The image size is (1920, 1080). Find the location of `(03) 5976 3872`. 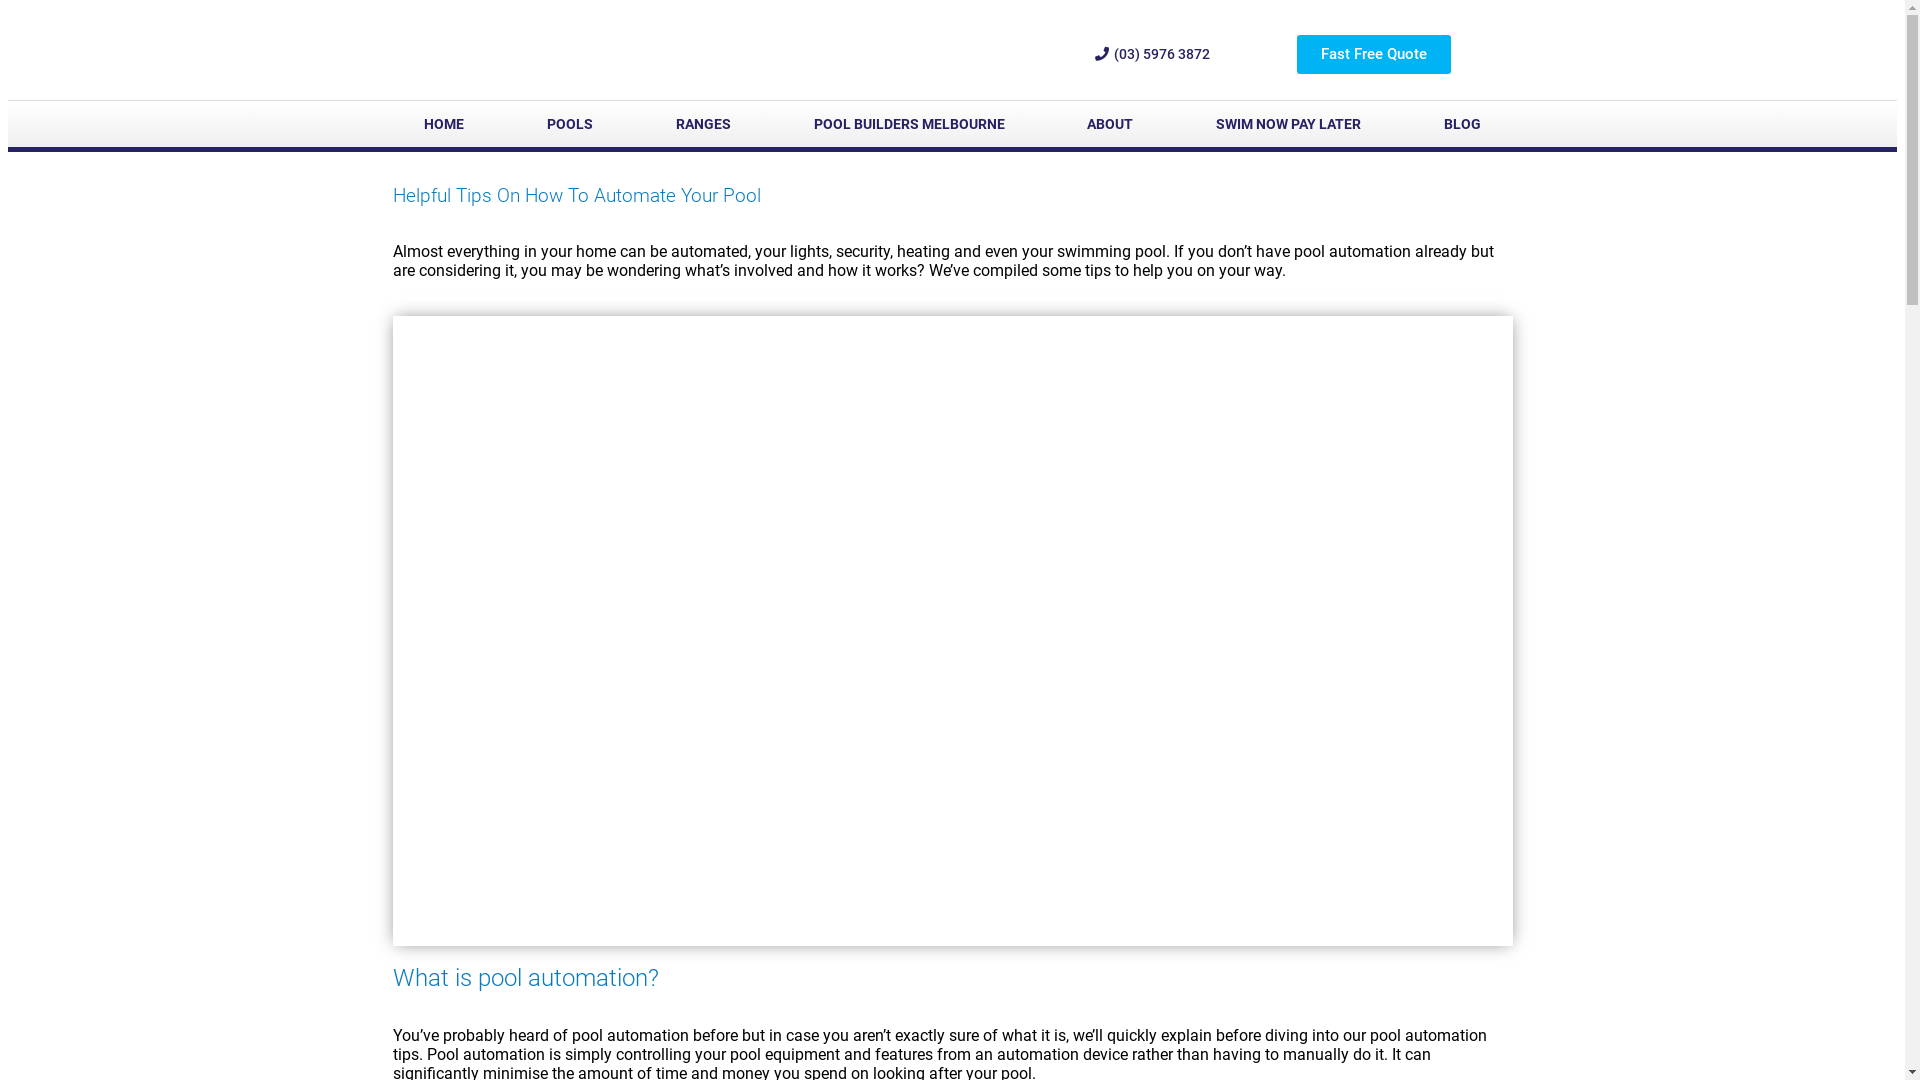

(03) 5976 3872 is located at coordinates (1152, 54).